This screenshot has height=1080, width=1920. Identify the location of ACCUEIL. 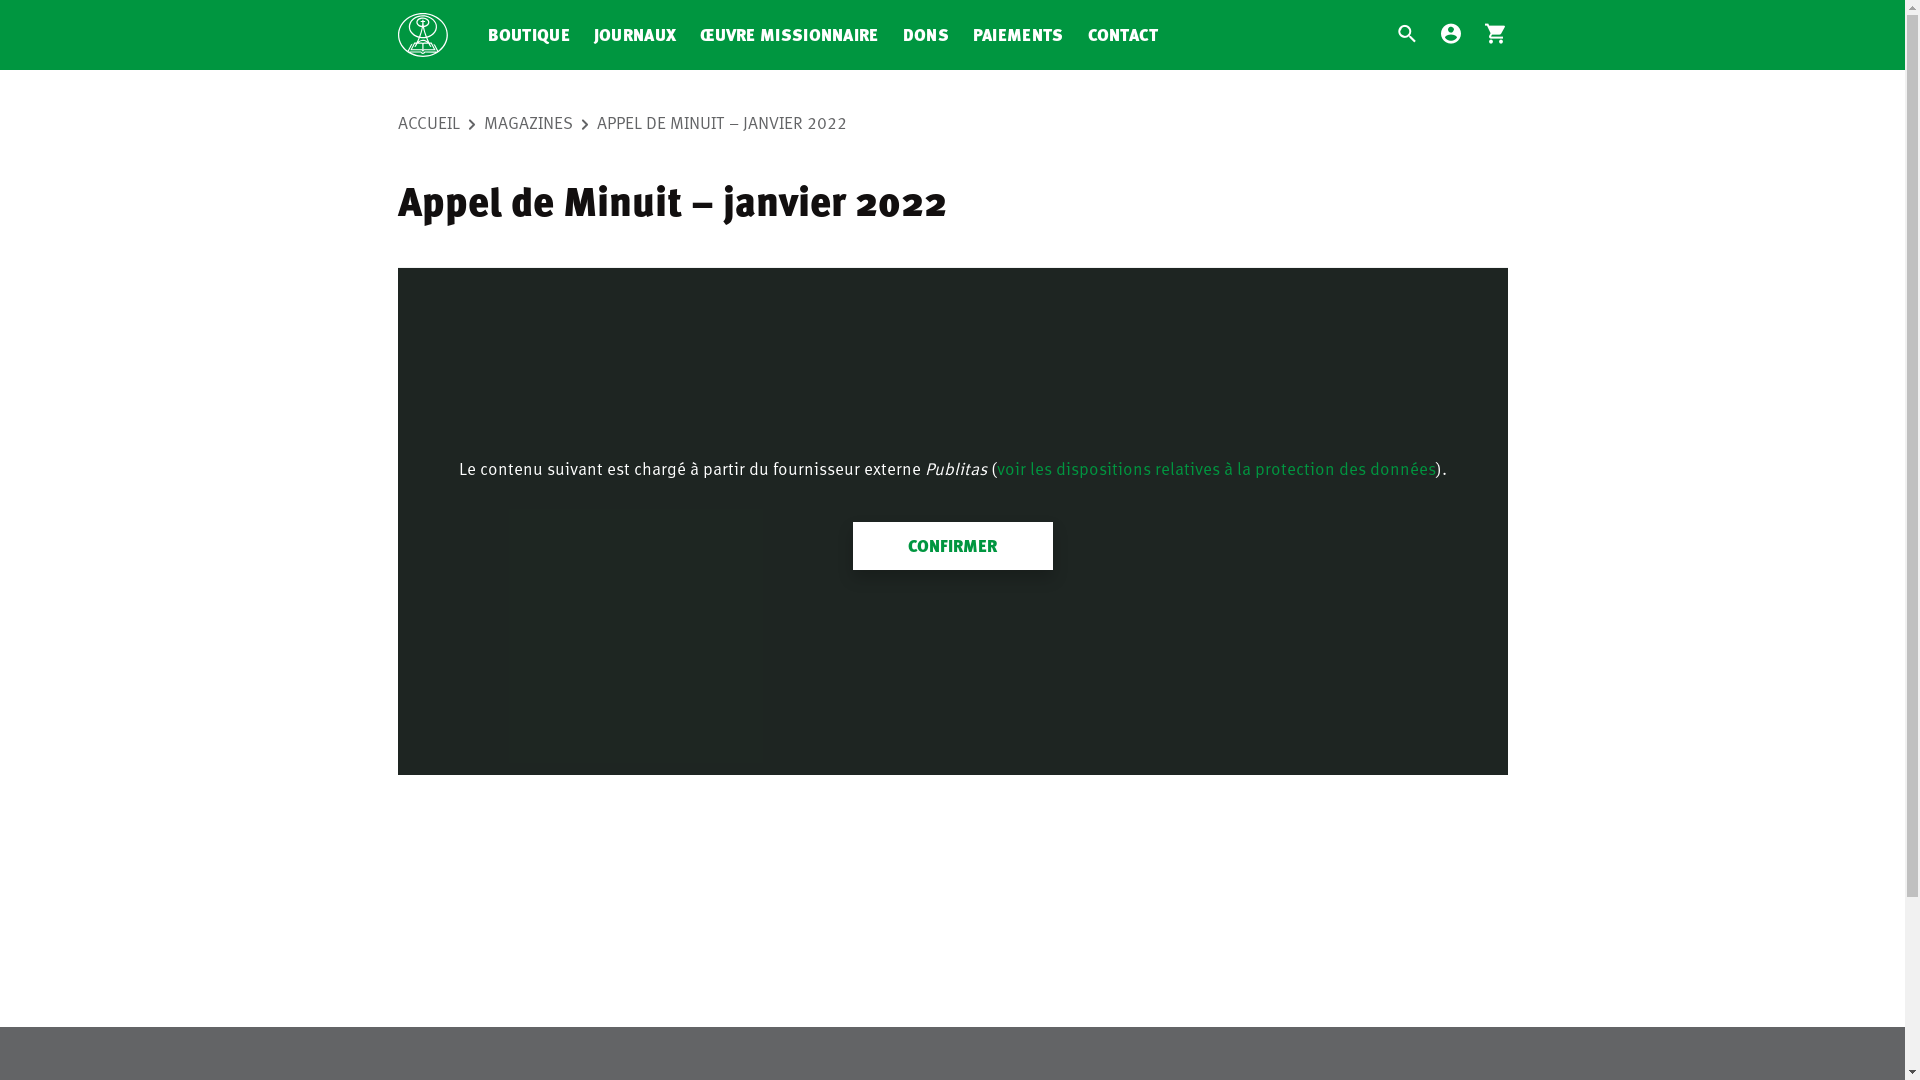
(441, 123).